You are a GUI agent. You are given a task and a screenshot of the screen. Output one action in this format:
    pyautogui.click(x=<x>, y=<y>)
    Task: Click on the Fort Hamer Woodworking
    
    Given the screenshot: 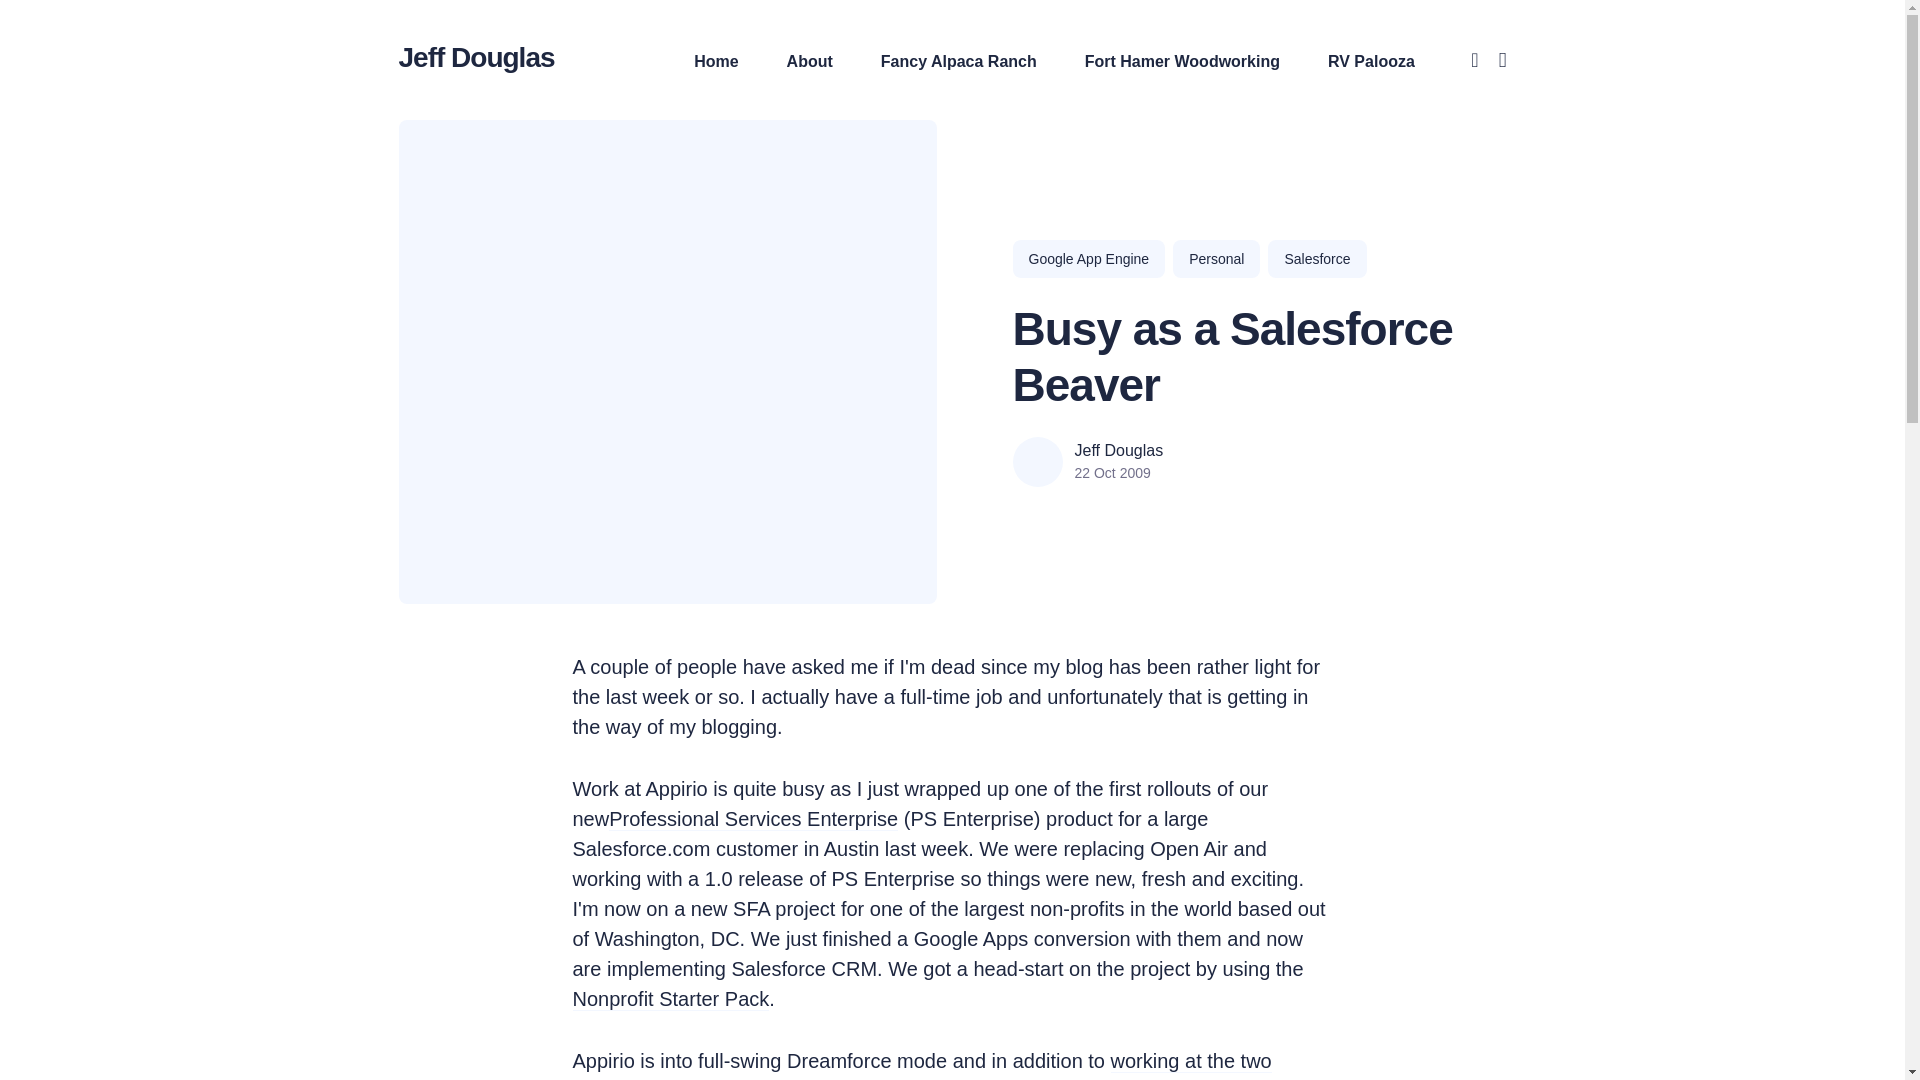 What is the action you would take?
    pyautogui.click(x=1182, y=61)
    